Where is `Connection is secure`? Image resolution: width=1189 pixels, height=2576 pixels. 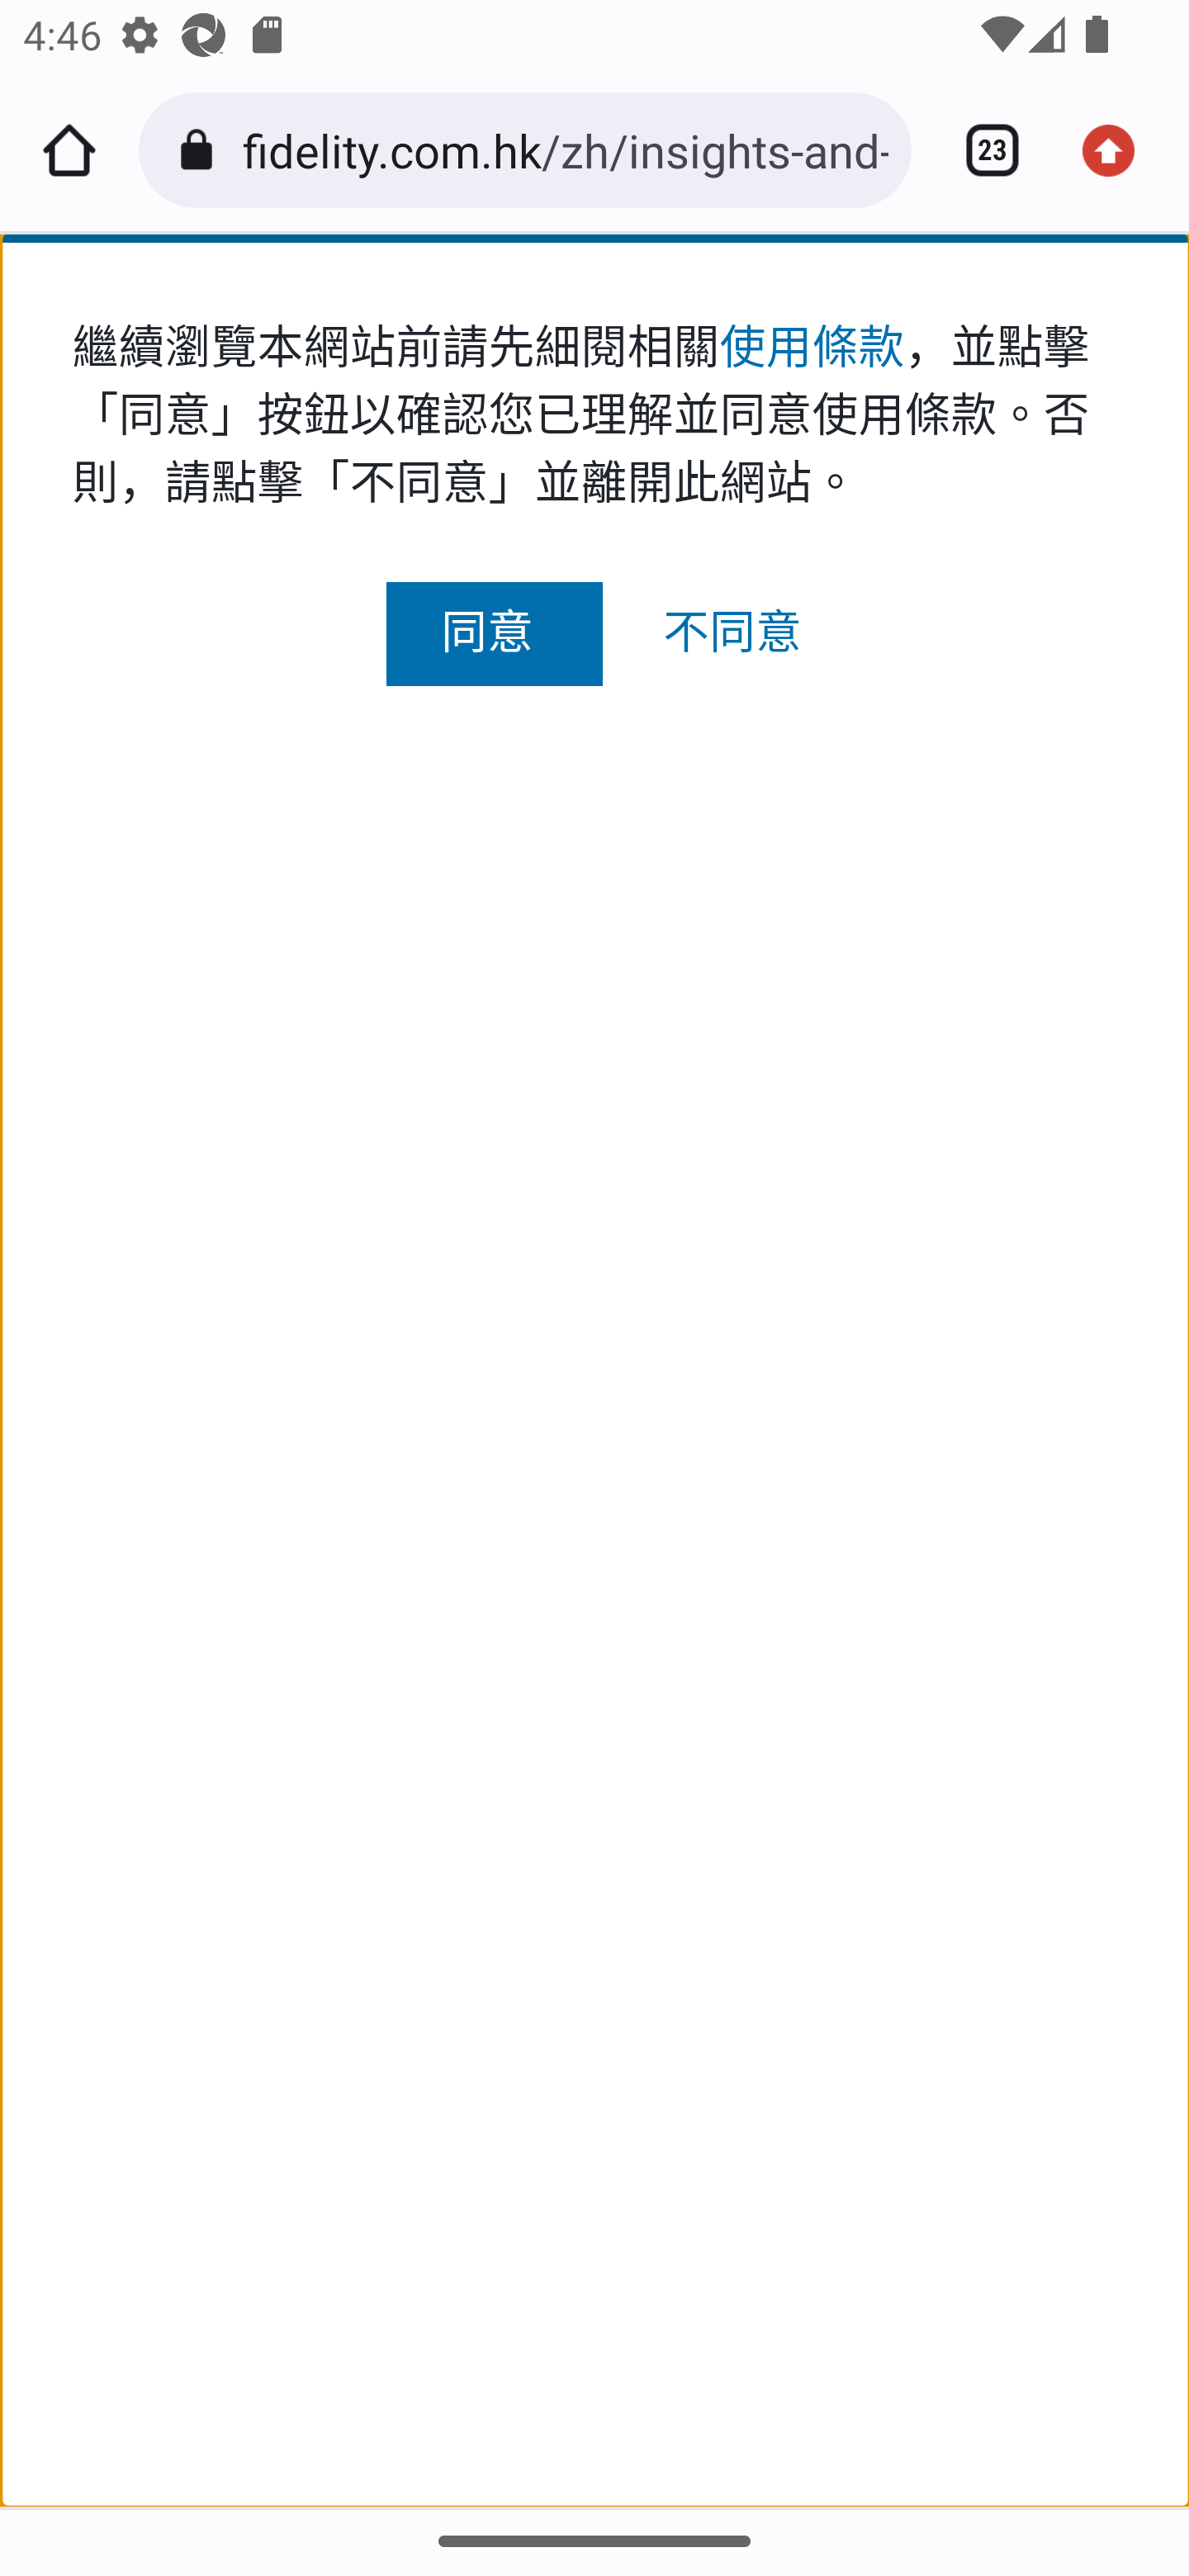 Connection is secure is located at coordinates (201, 150).